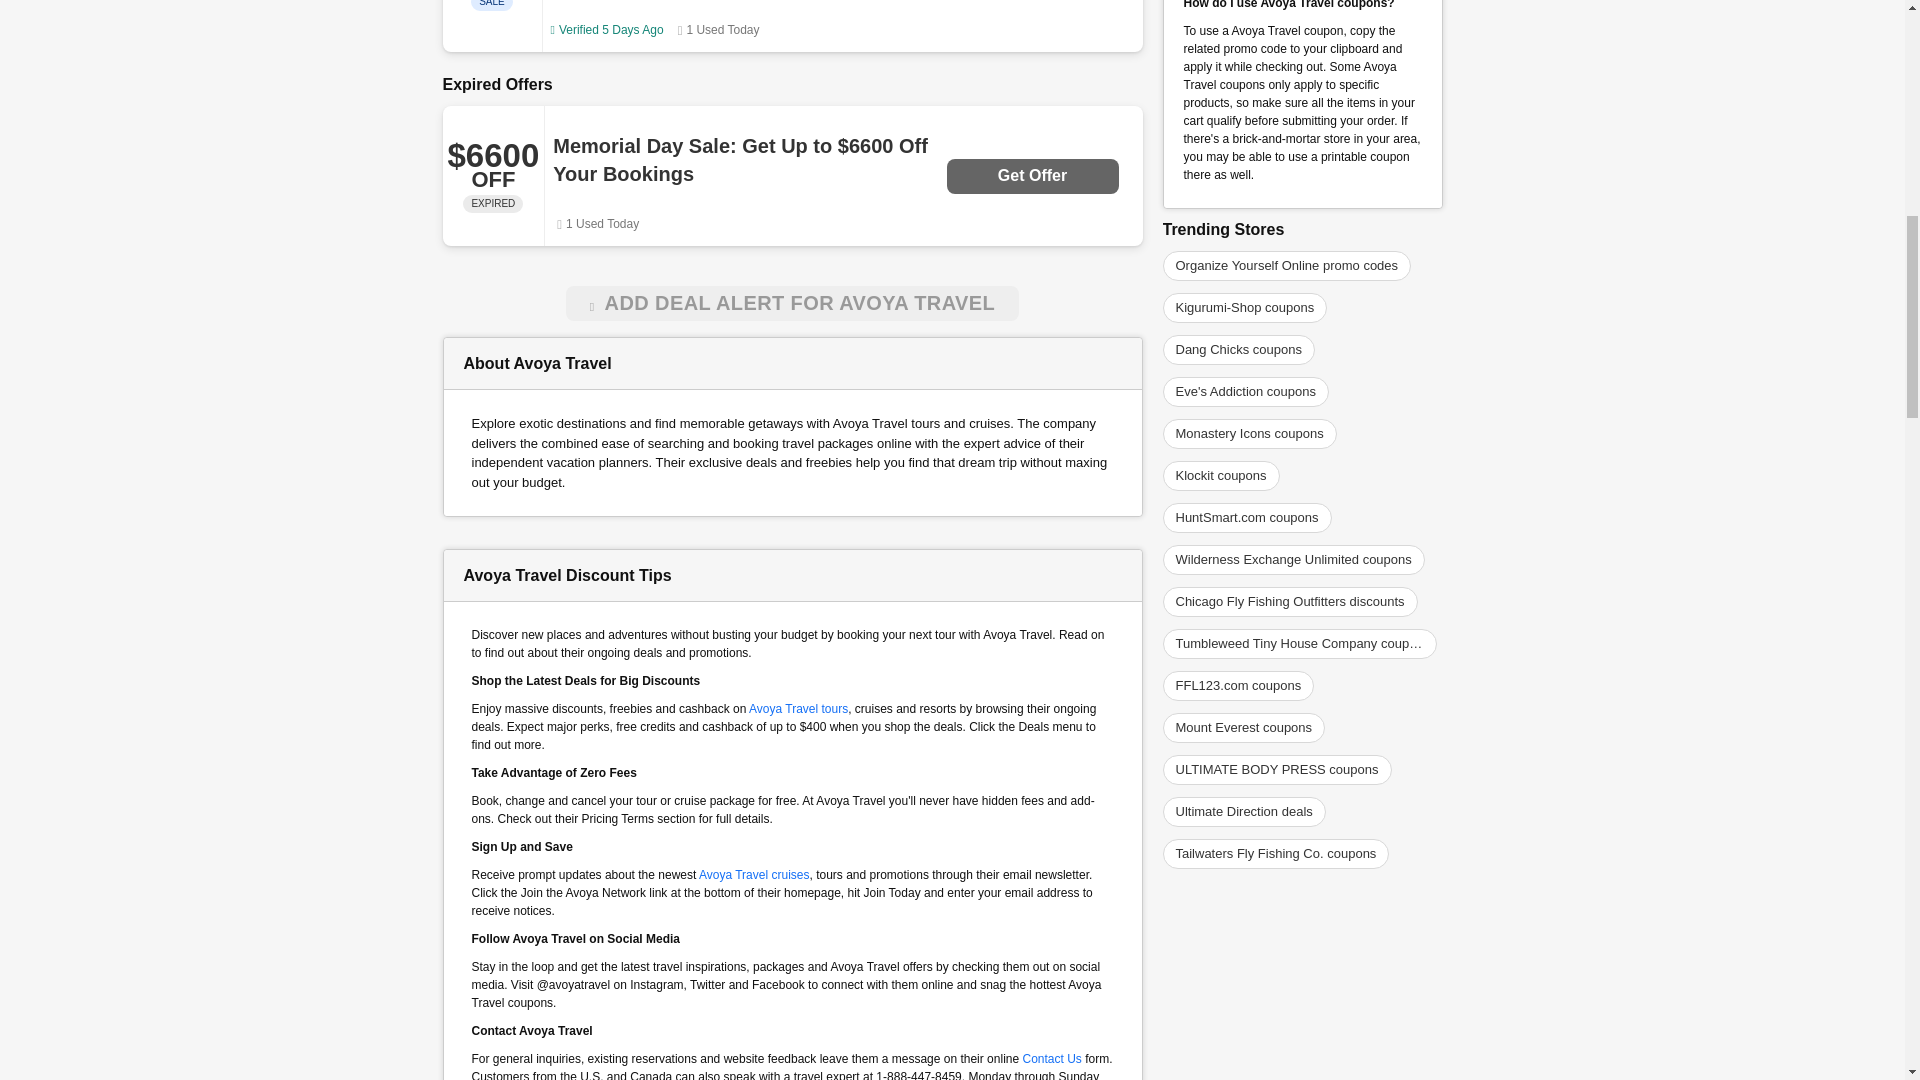 The width and height of the screenshot is (1920, 1080). Describe the element at coordinates (1050, 1058) in the screenshot. I see `Contact Us` at that location.